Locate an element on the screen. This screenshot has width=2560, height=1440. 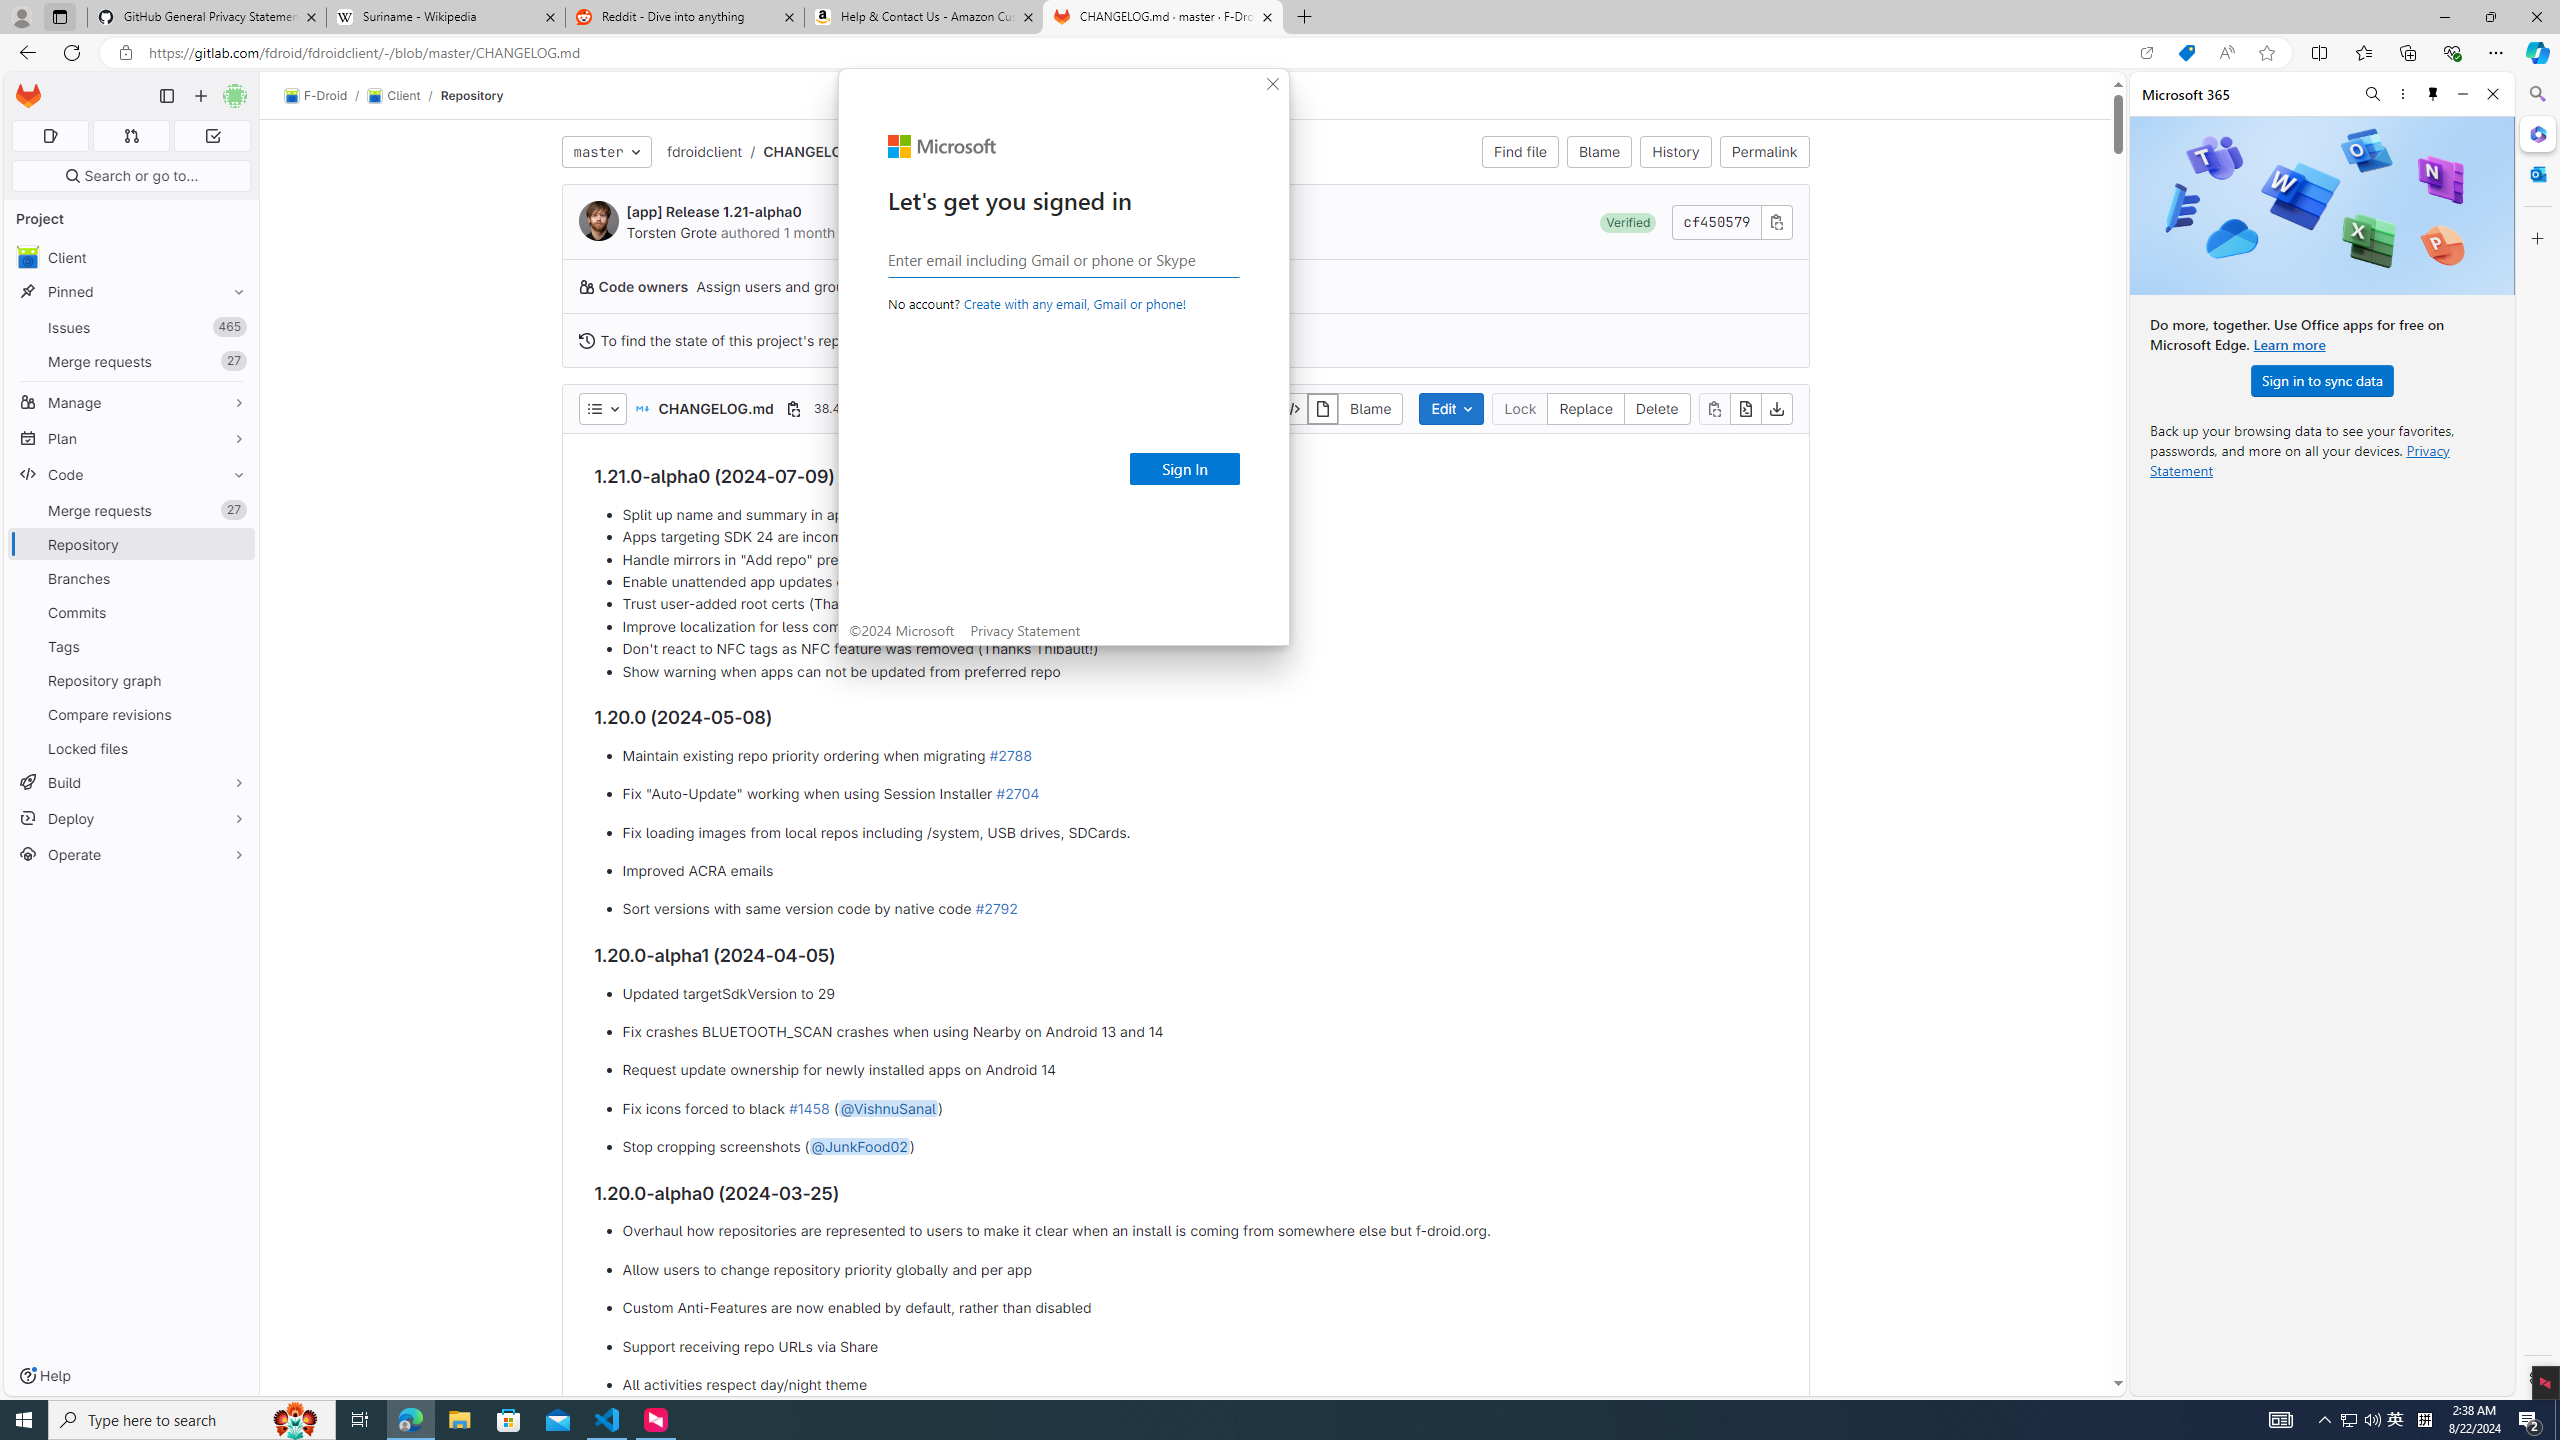
Merge requests27 is located at coordinates (132, 510).